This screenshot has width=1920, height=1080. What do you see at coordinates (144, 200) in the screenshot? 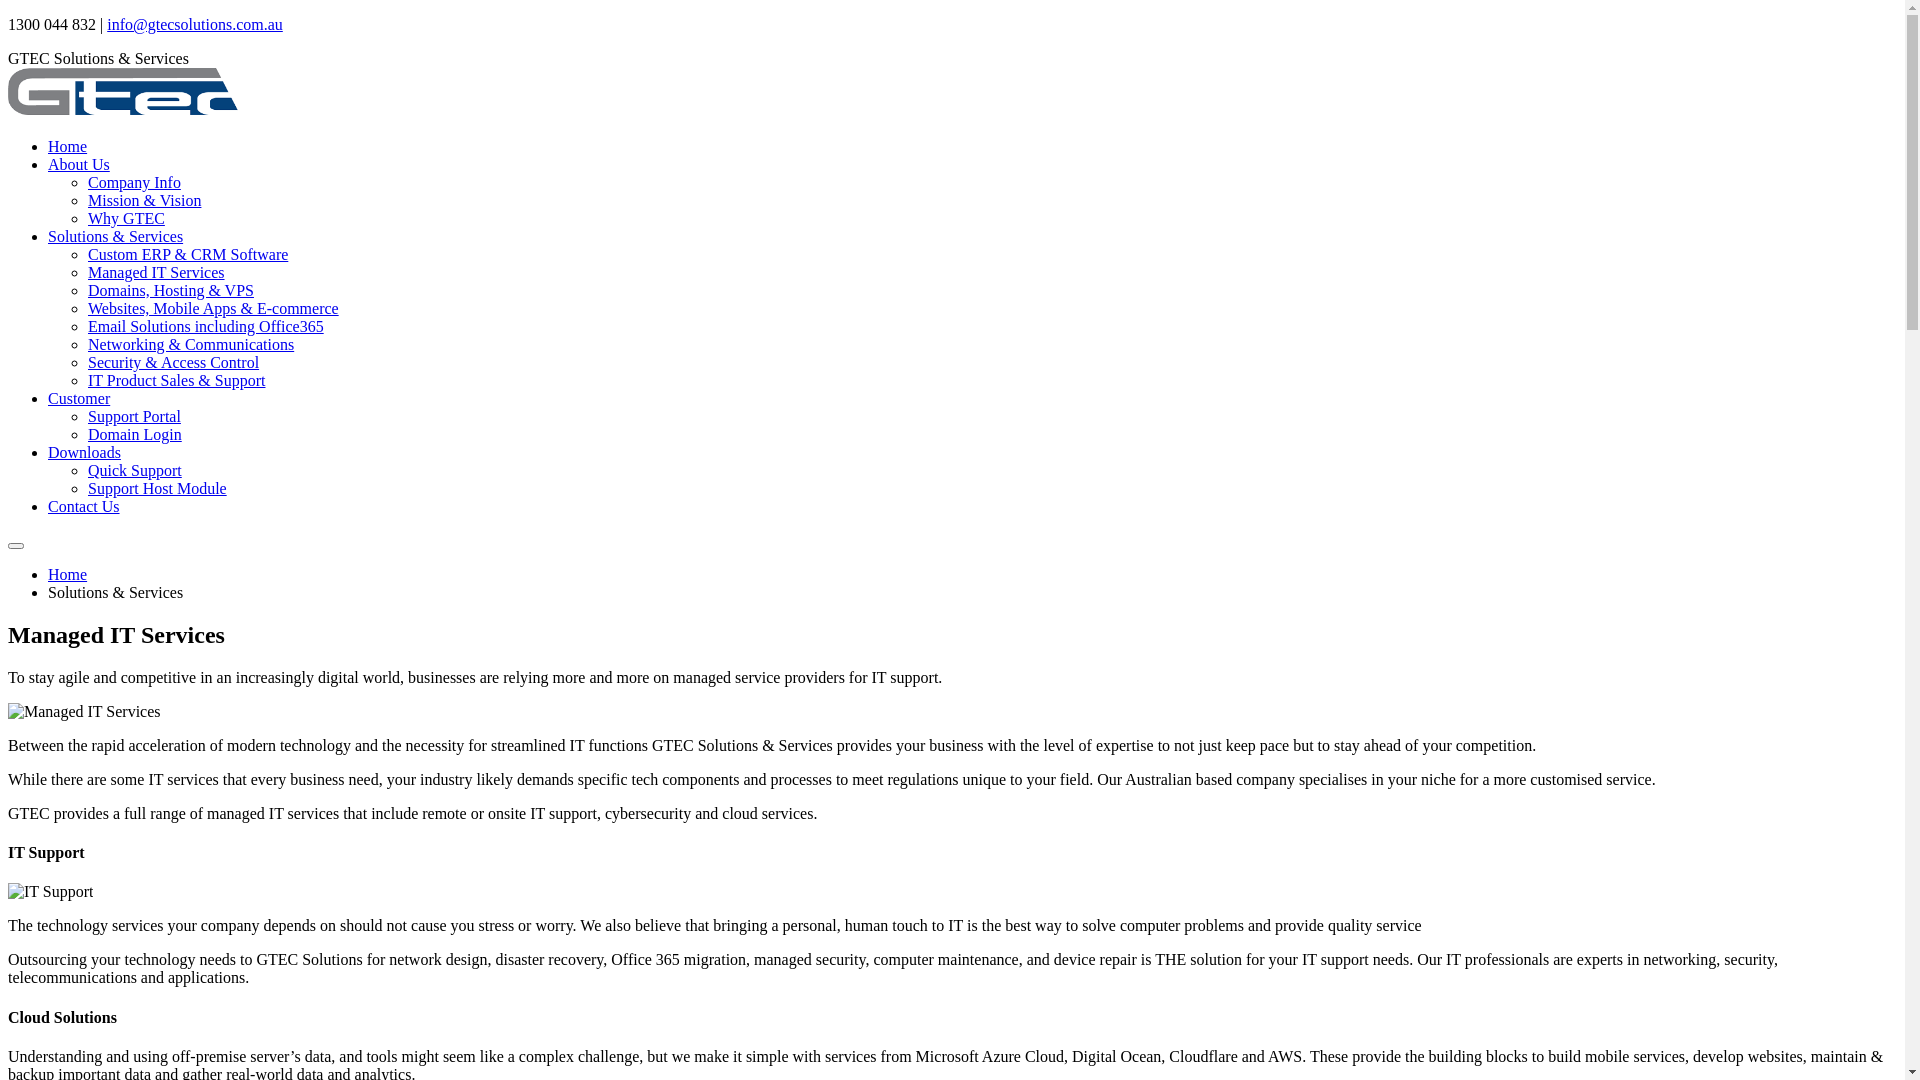
I see `Mission & Vision` at bounding box center [144, 200].